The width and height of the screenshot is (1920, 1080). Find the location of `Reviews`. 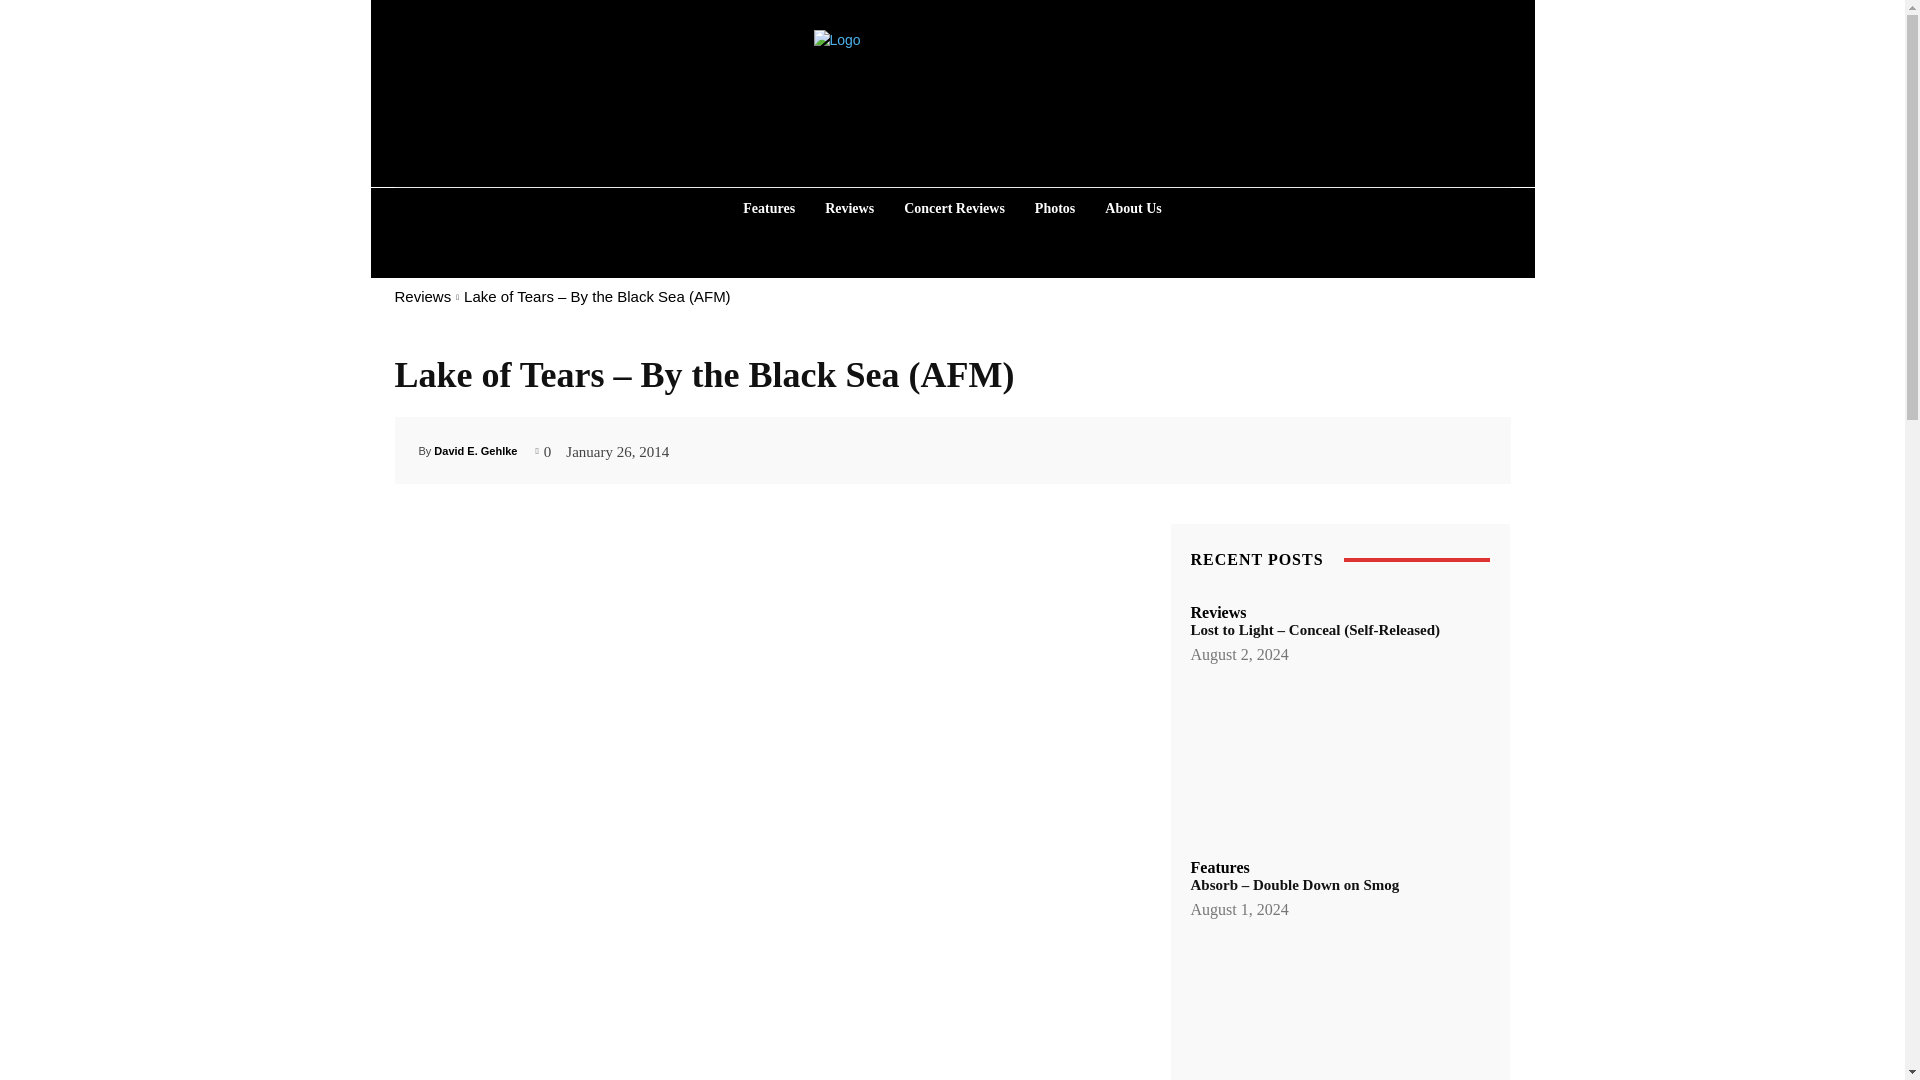

Reviews is located at coordinates (422, 296).